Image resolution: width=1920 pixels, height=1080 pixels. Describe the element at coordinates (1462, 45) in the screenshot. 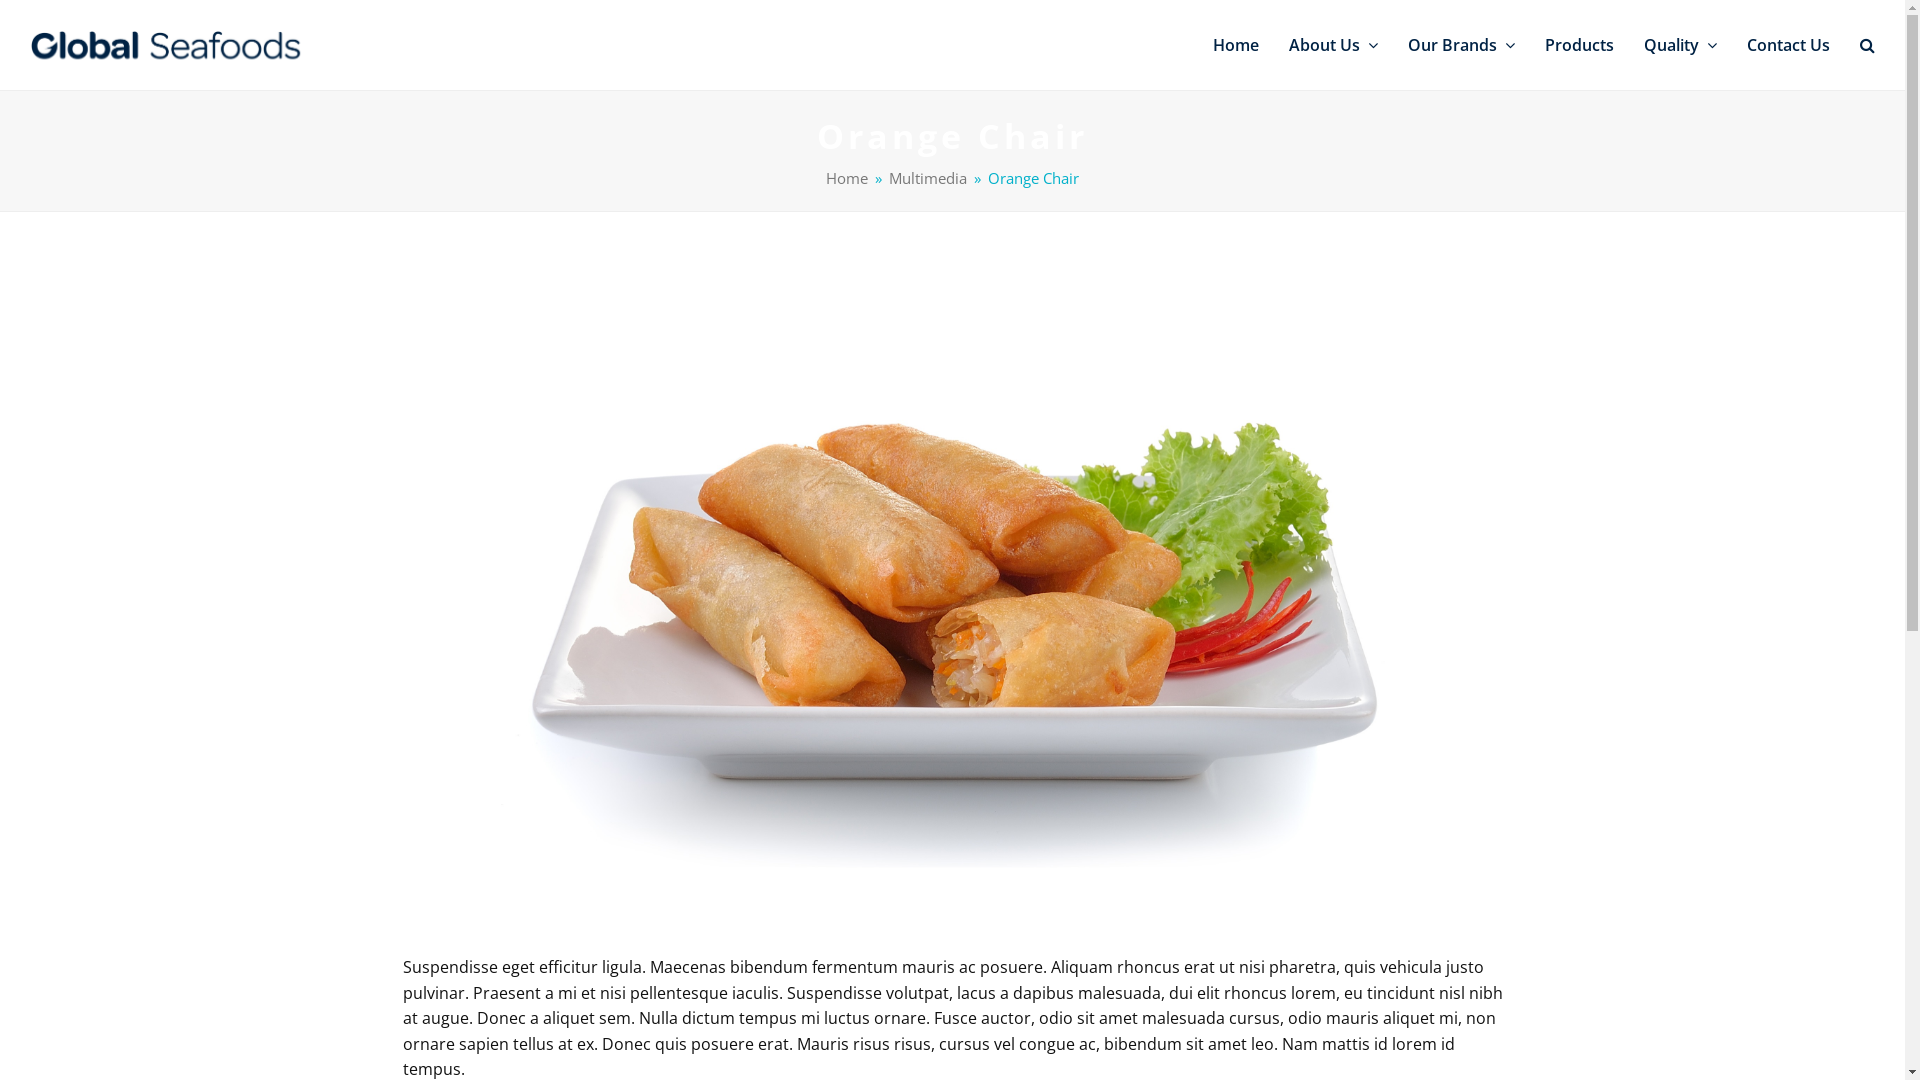

I see `Our Brands` at that location.